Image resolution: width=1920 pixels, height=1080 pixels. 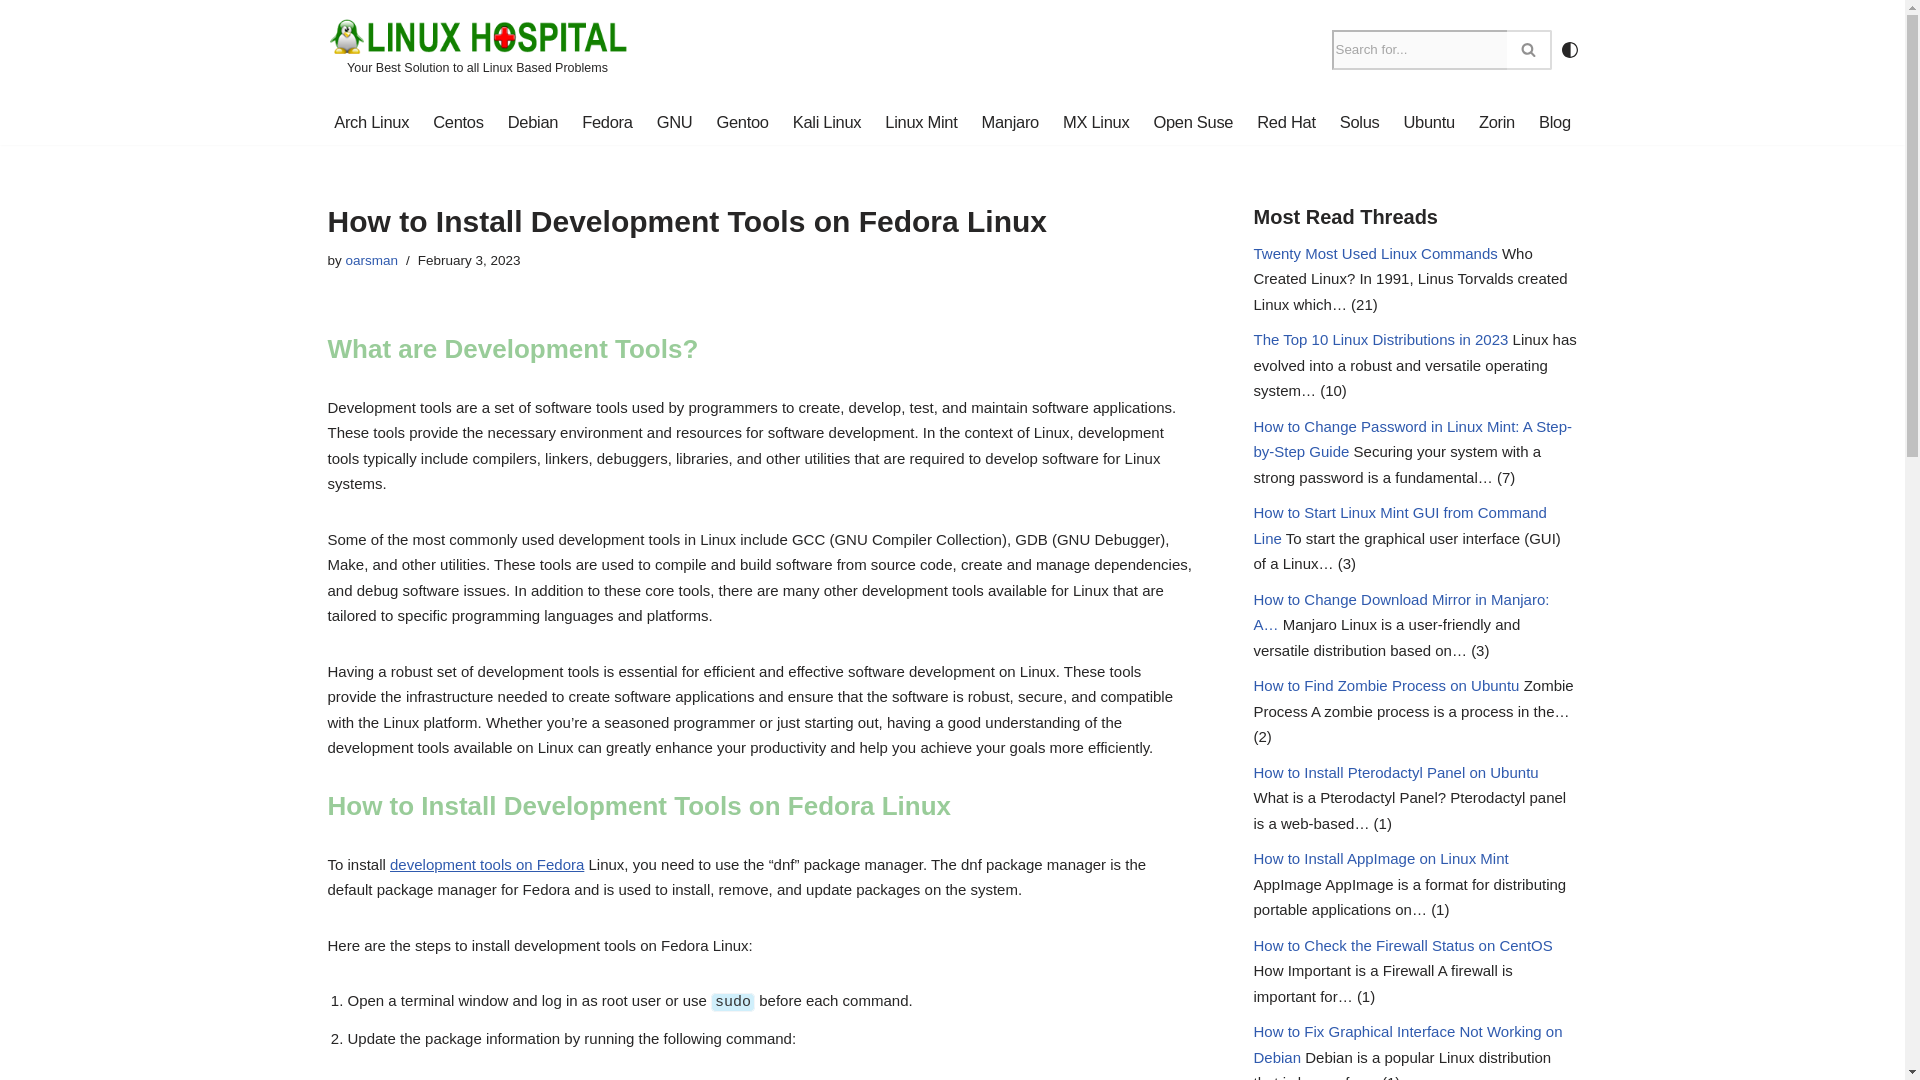 I want to click on Gentoo, so click(x=742, y=122).